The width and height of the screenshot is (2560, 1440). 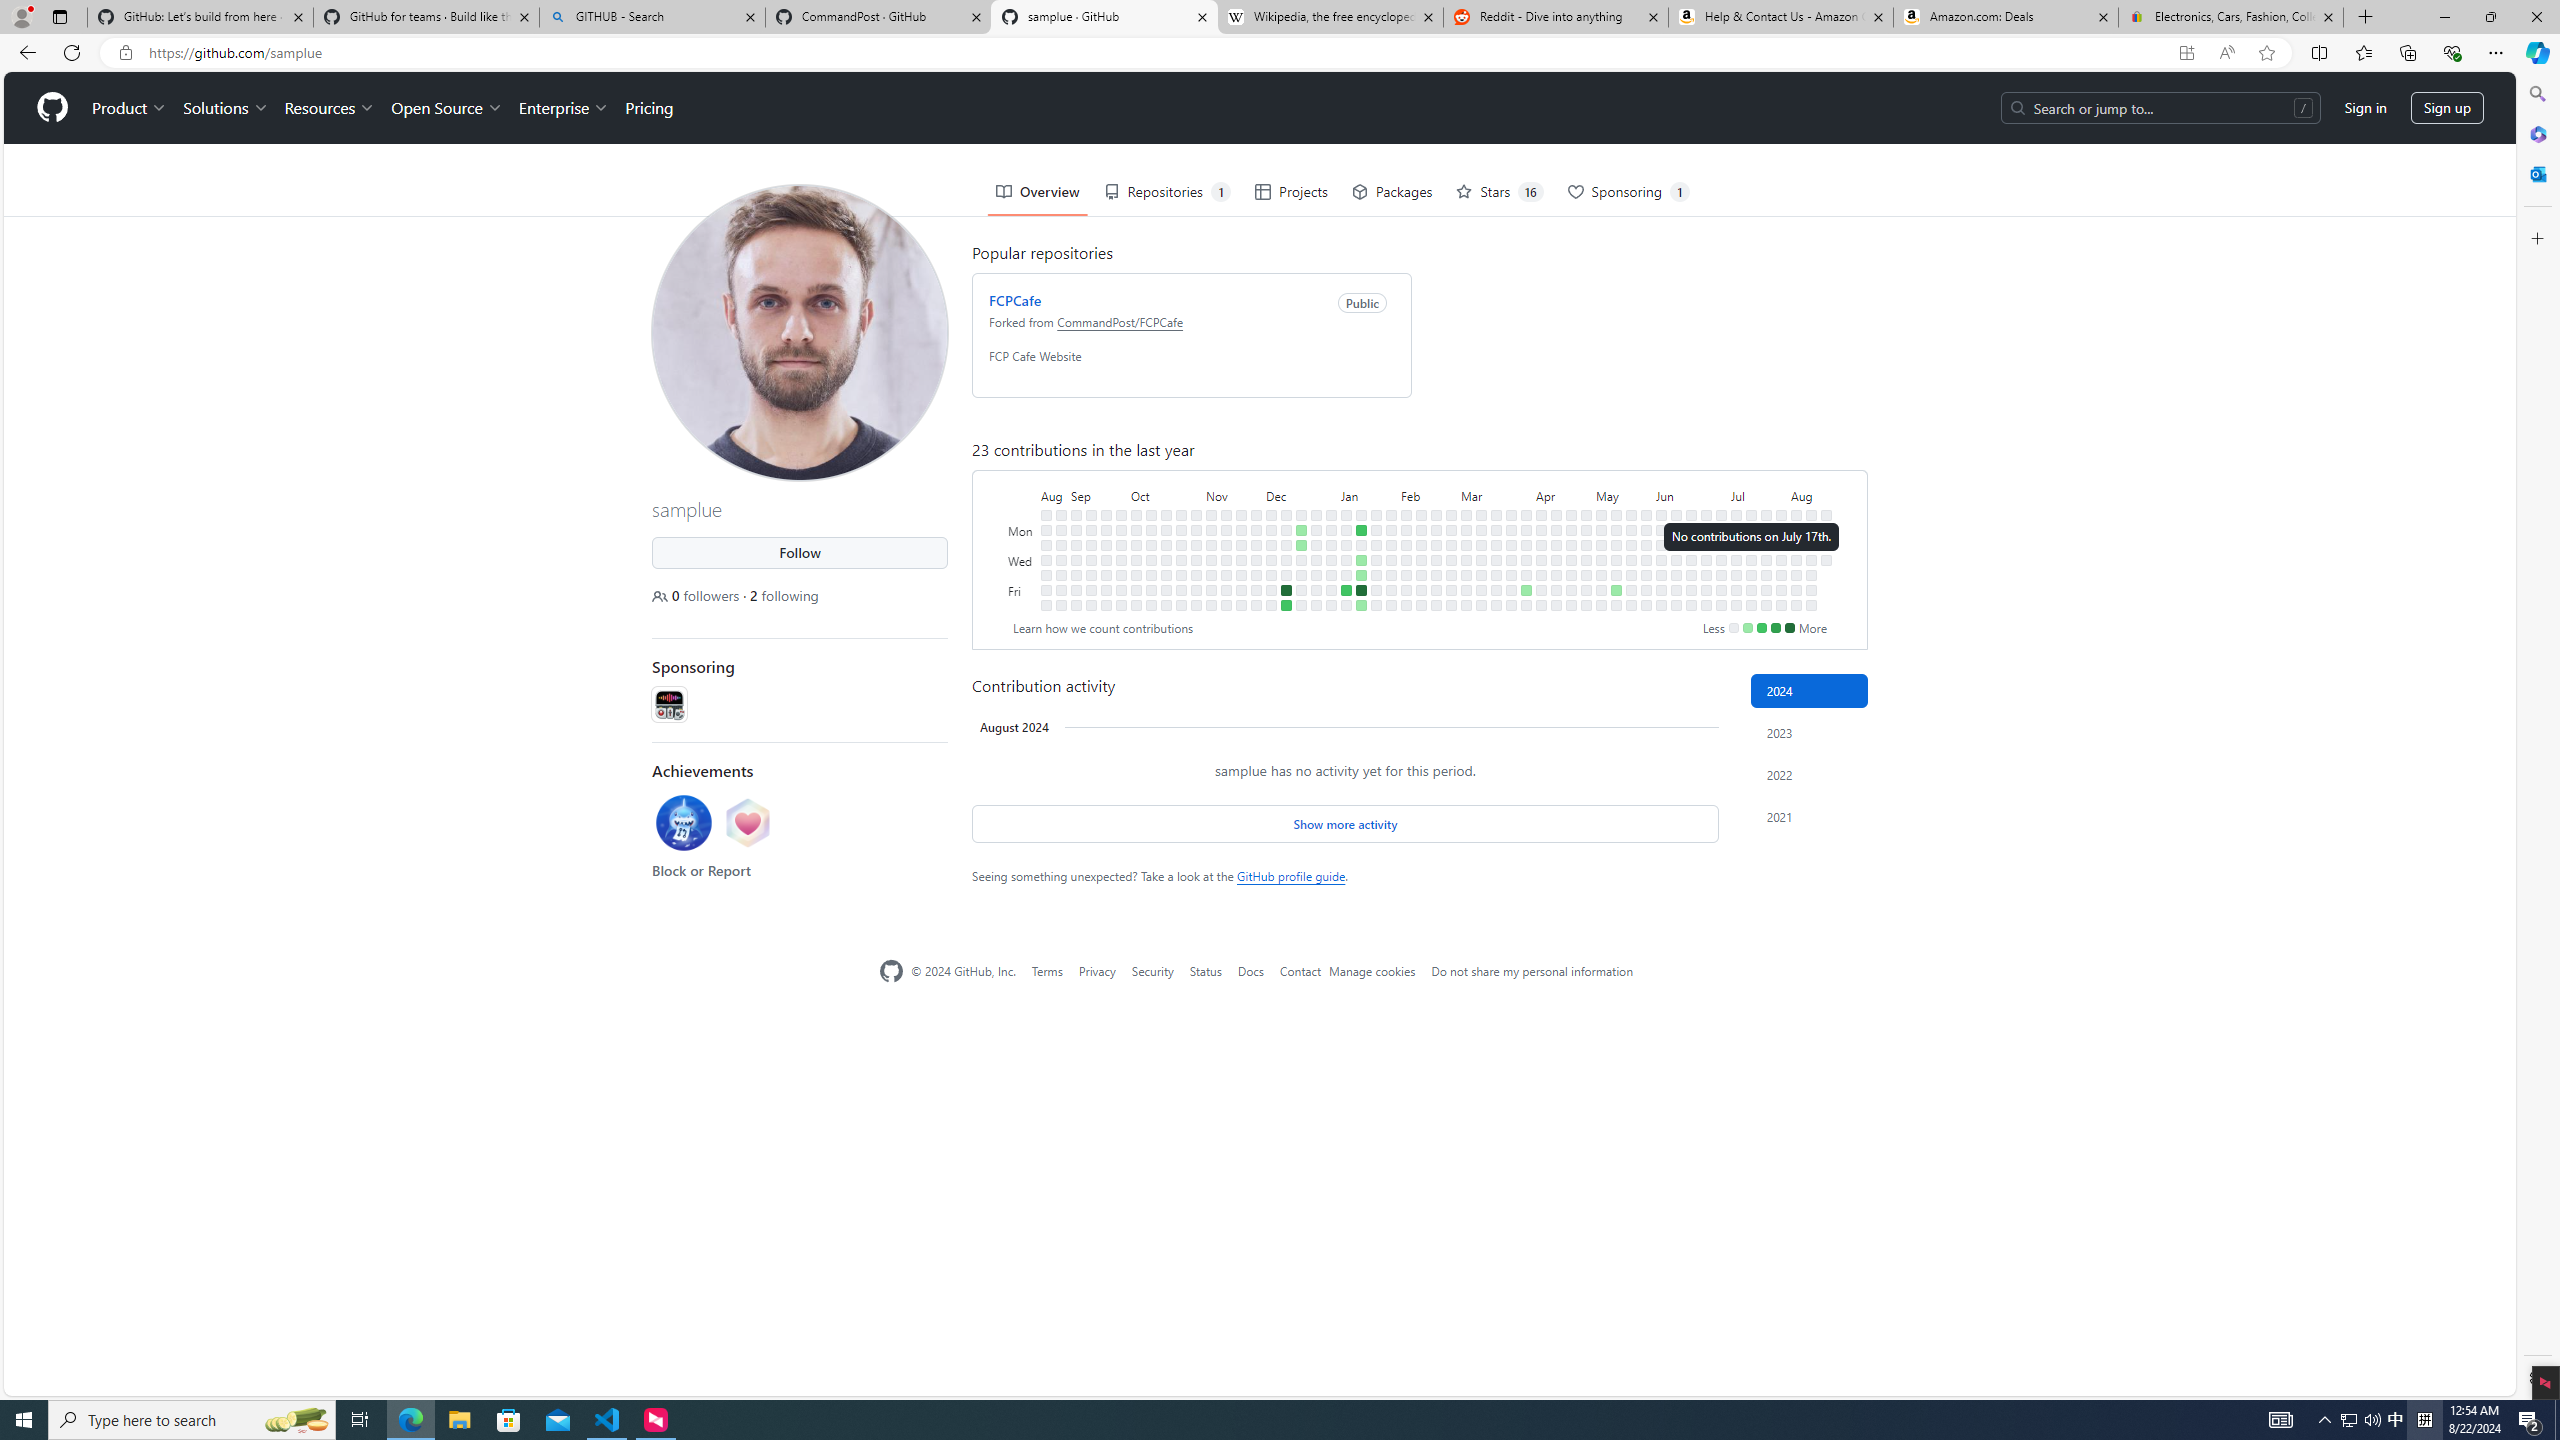 I want to click on App available. Install GitHub, so click(x=2186, y=53).